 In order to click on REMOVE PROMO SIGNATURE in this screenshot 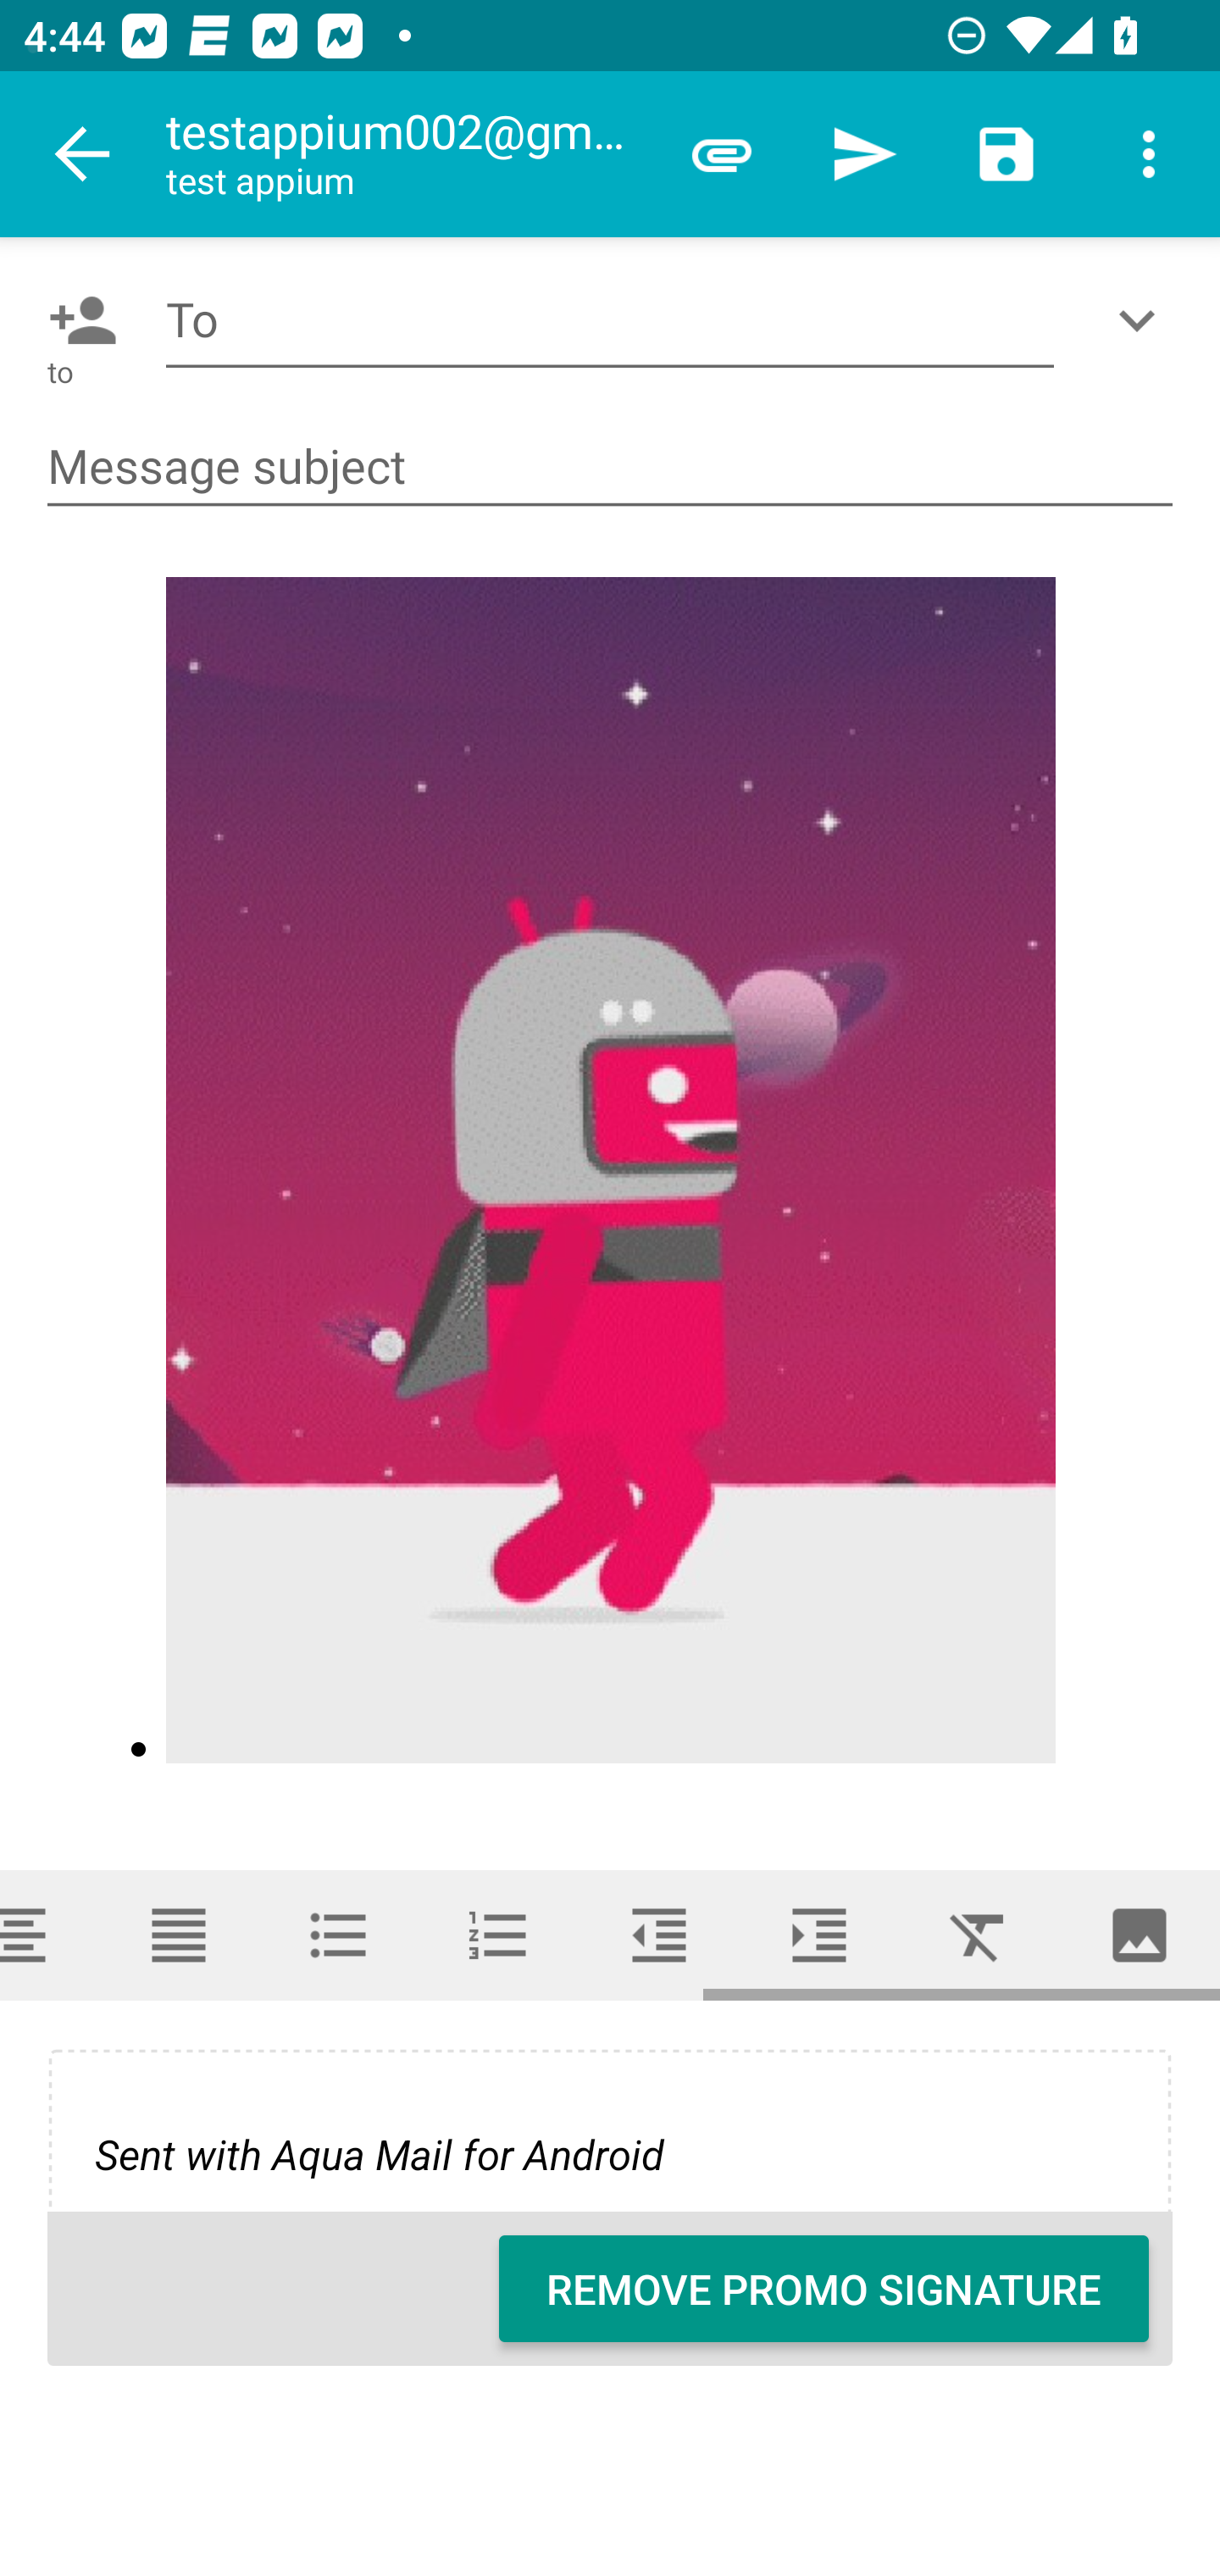, I will do `click(823, 2288)`.